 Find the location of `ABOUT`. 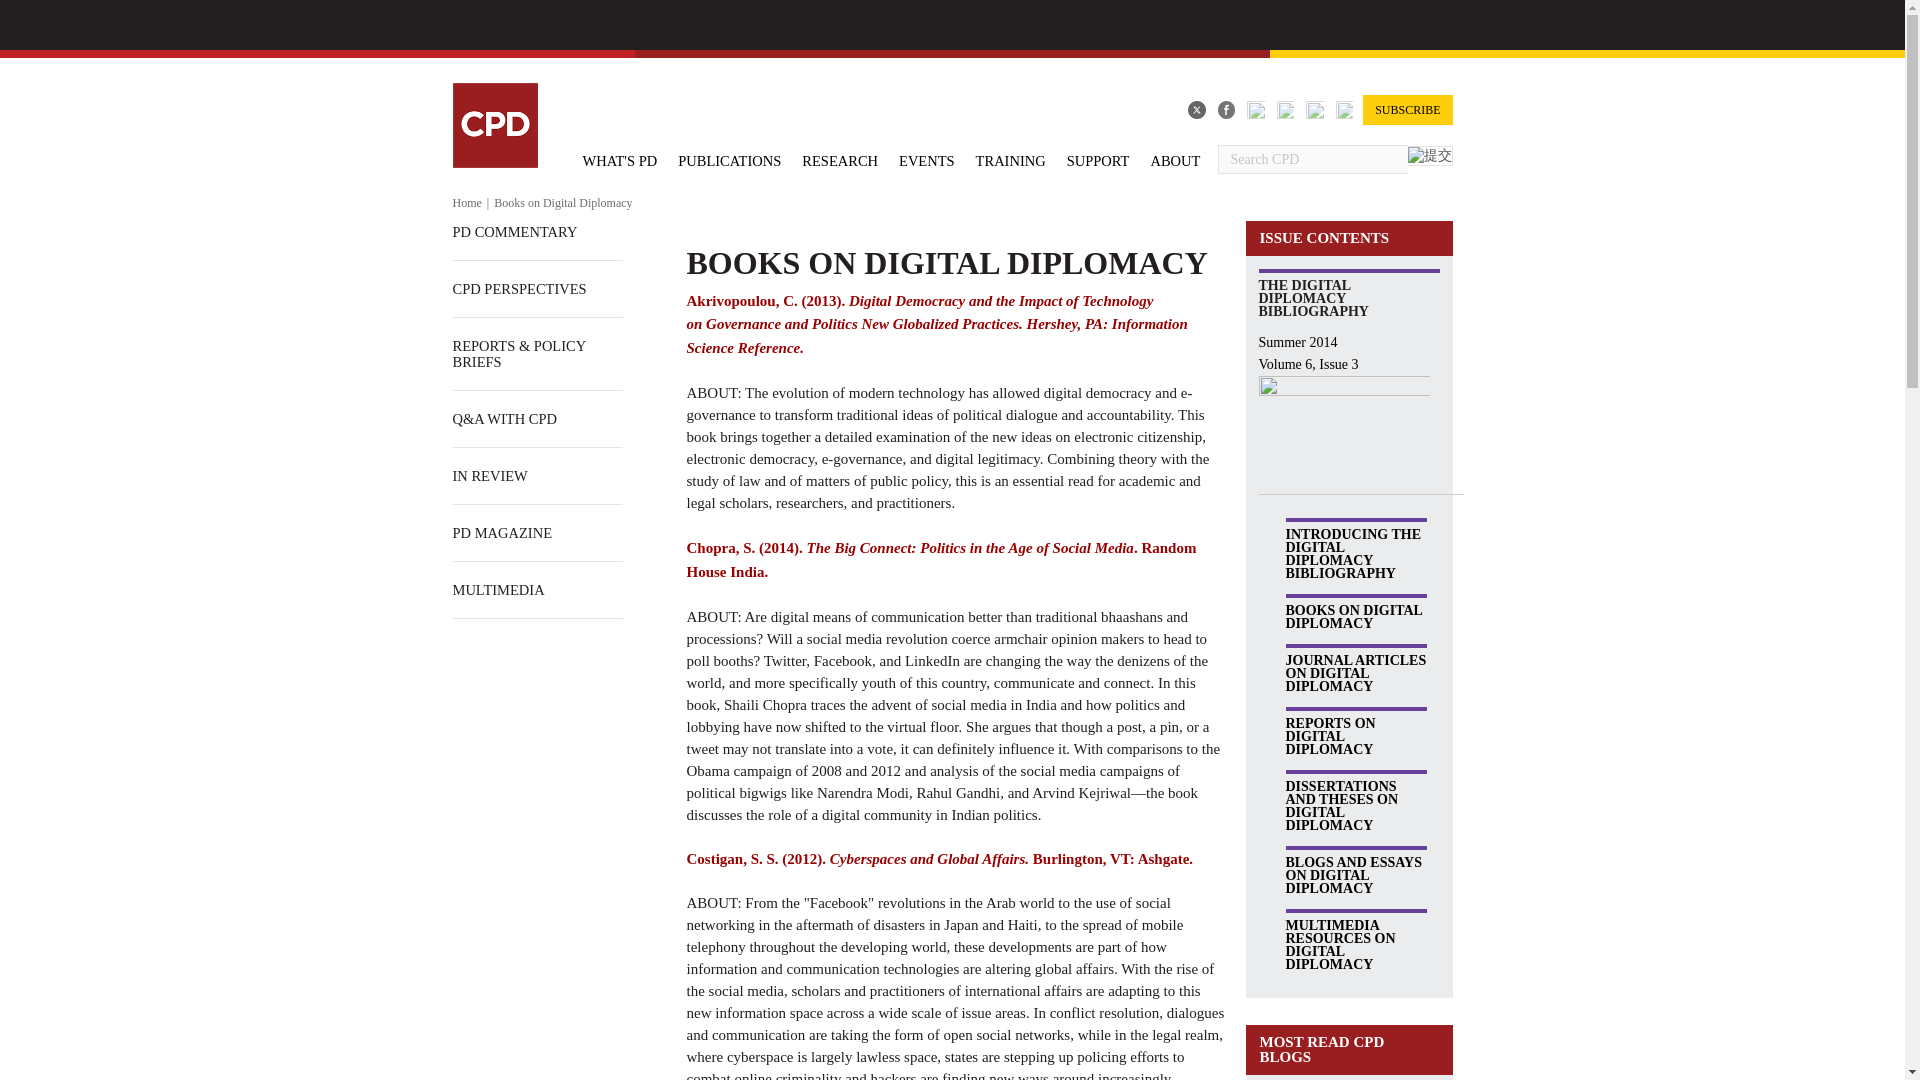

ABOUT is located at coordinates (1174, 160).